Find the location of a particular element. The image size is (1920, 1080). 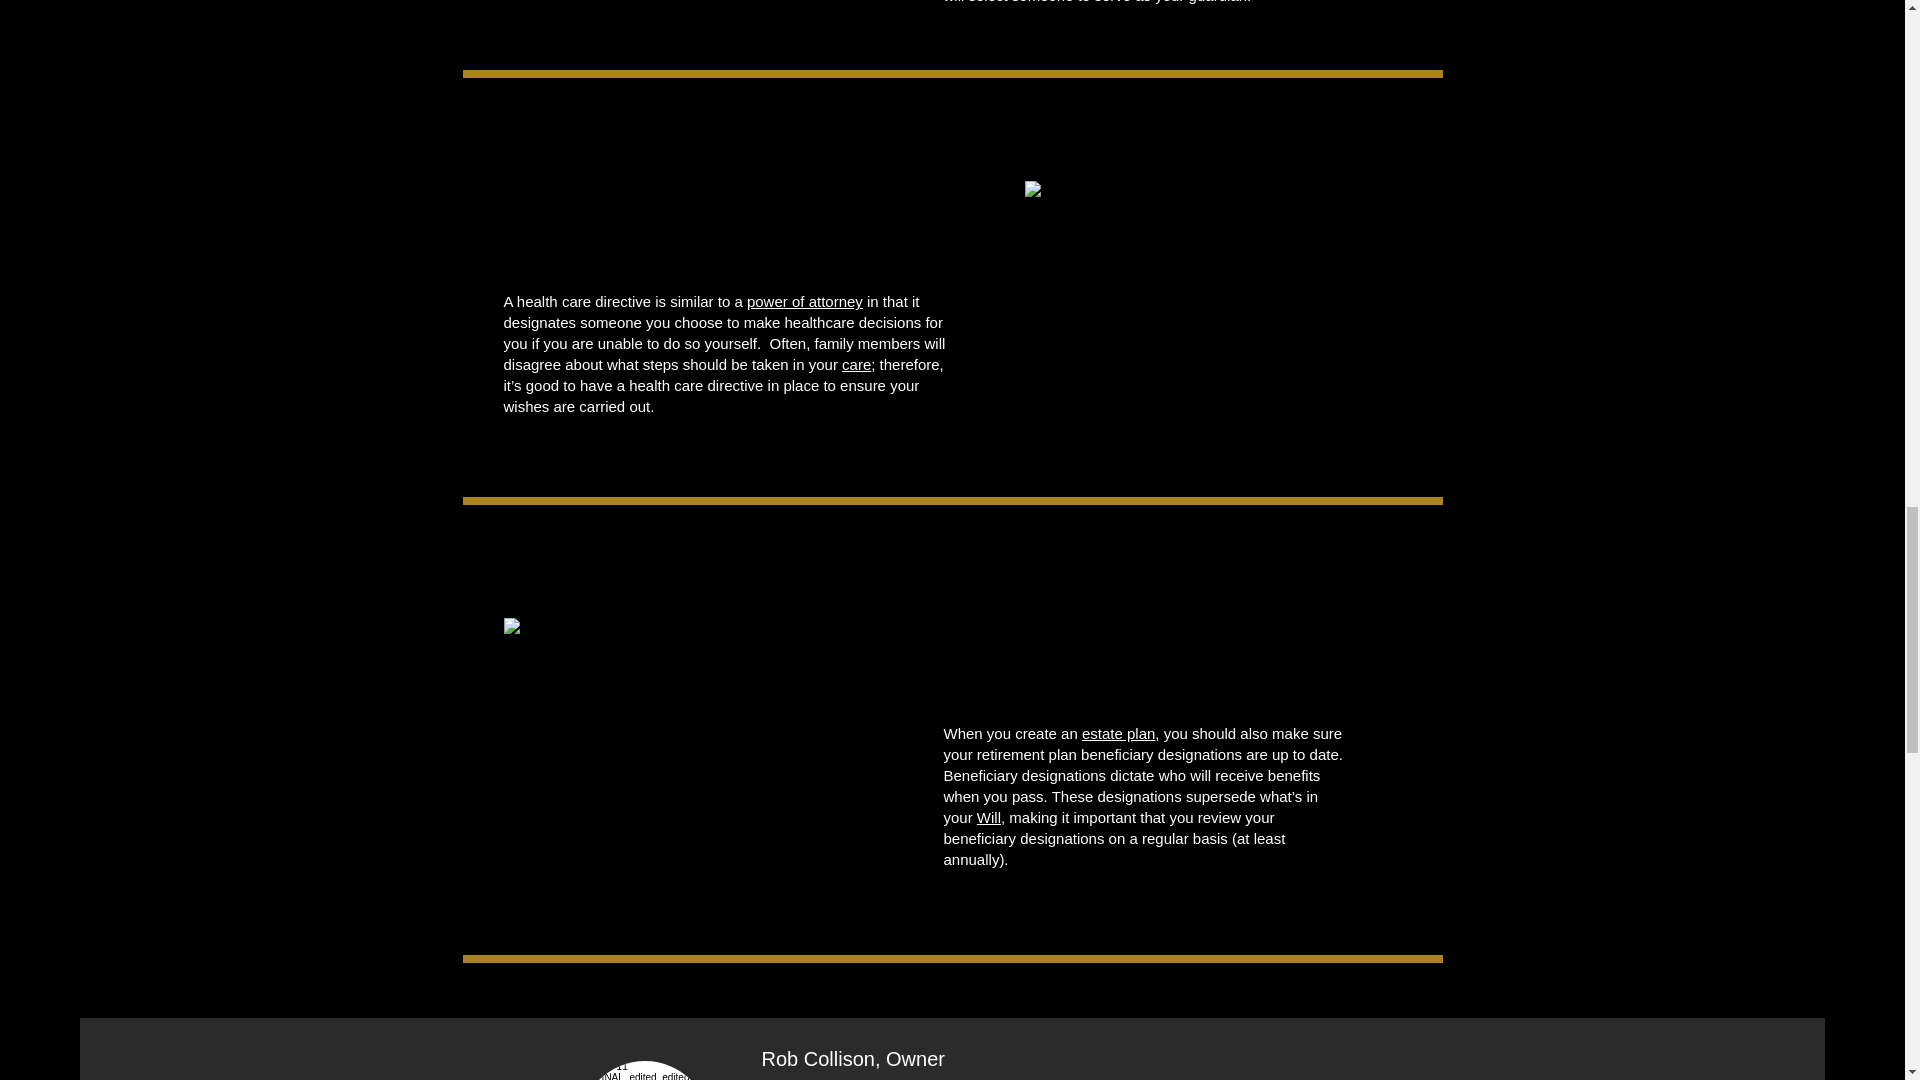

estate plan is located at coordinates (1118, 732).